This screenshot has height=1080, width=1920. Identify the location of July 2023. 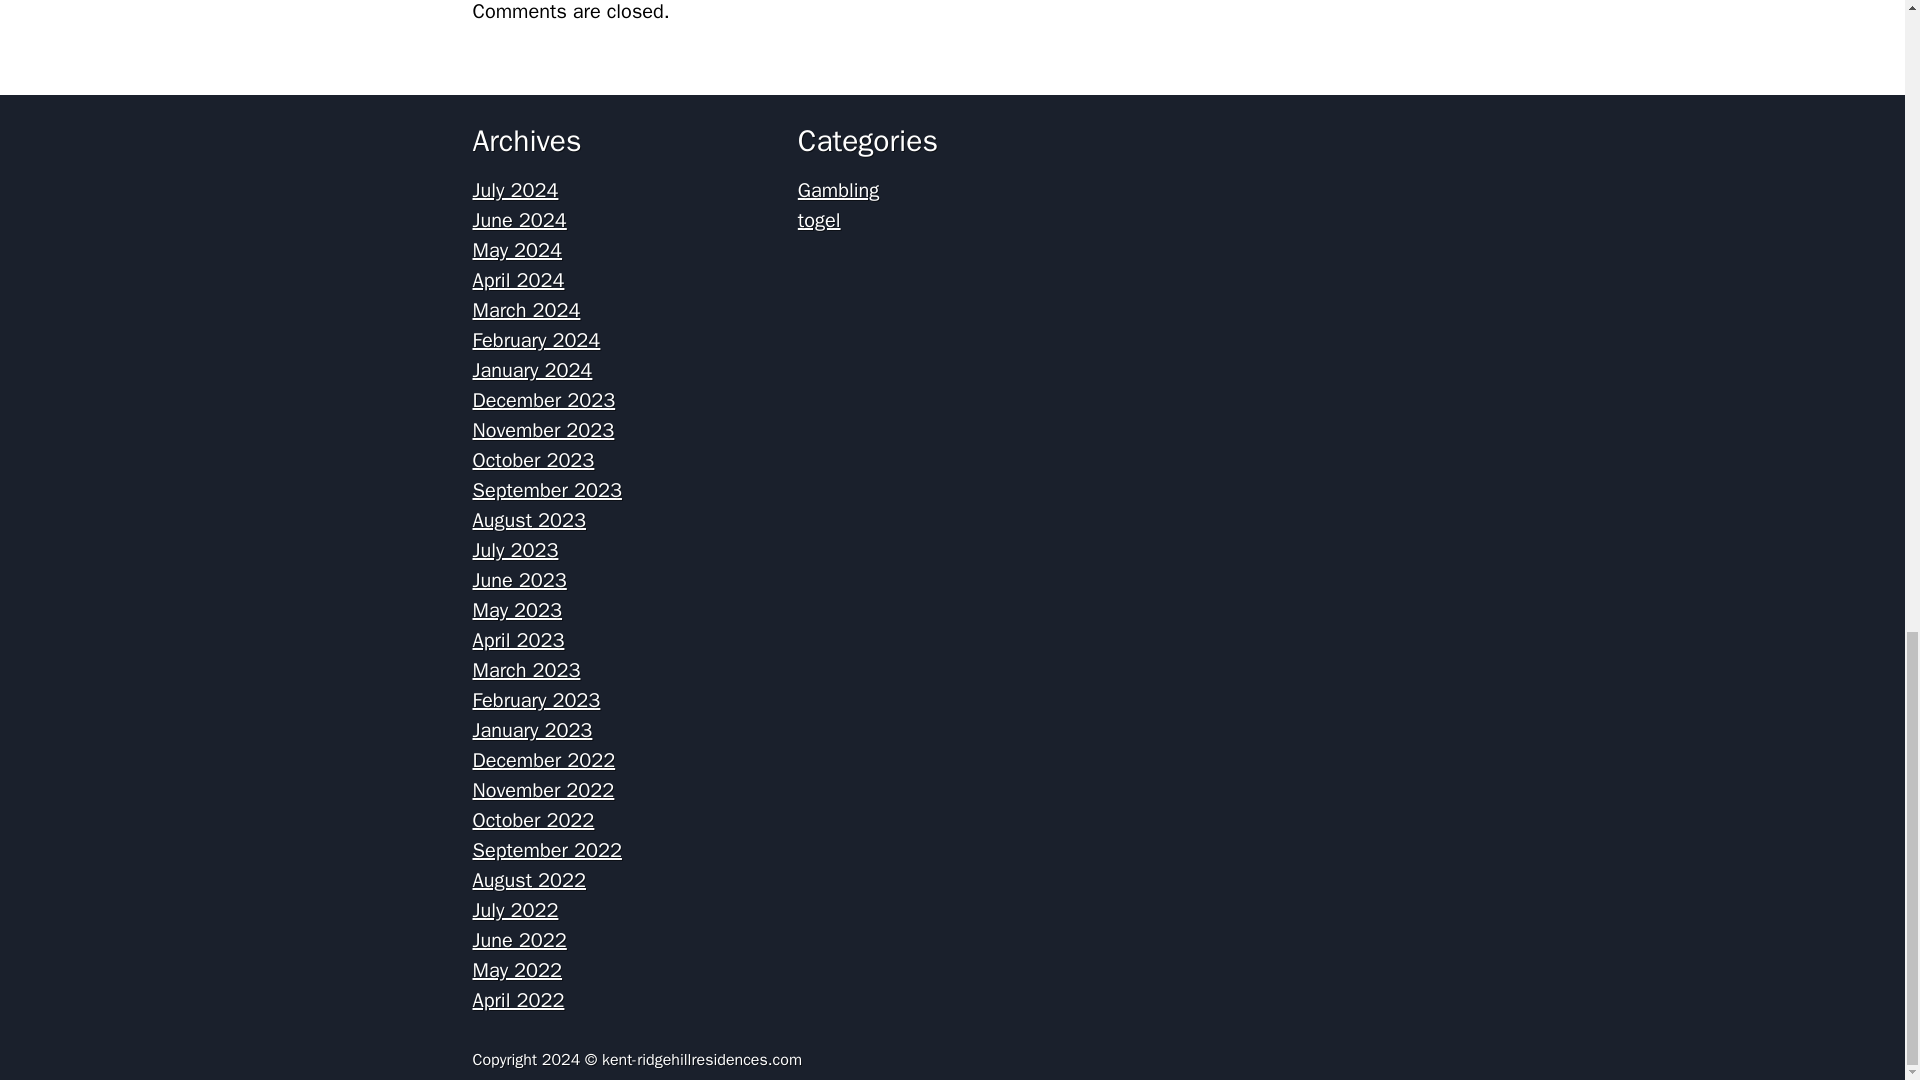
(515, 550).